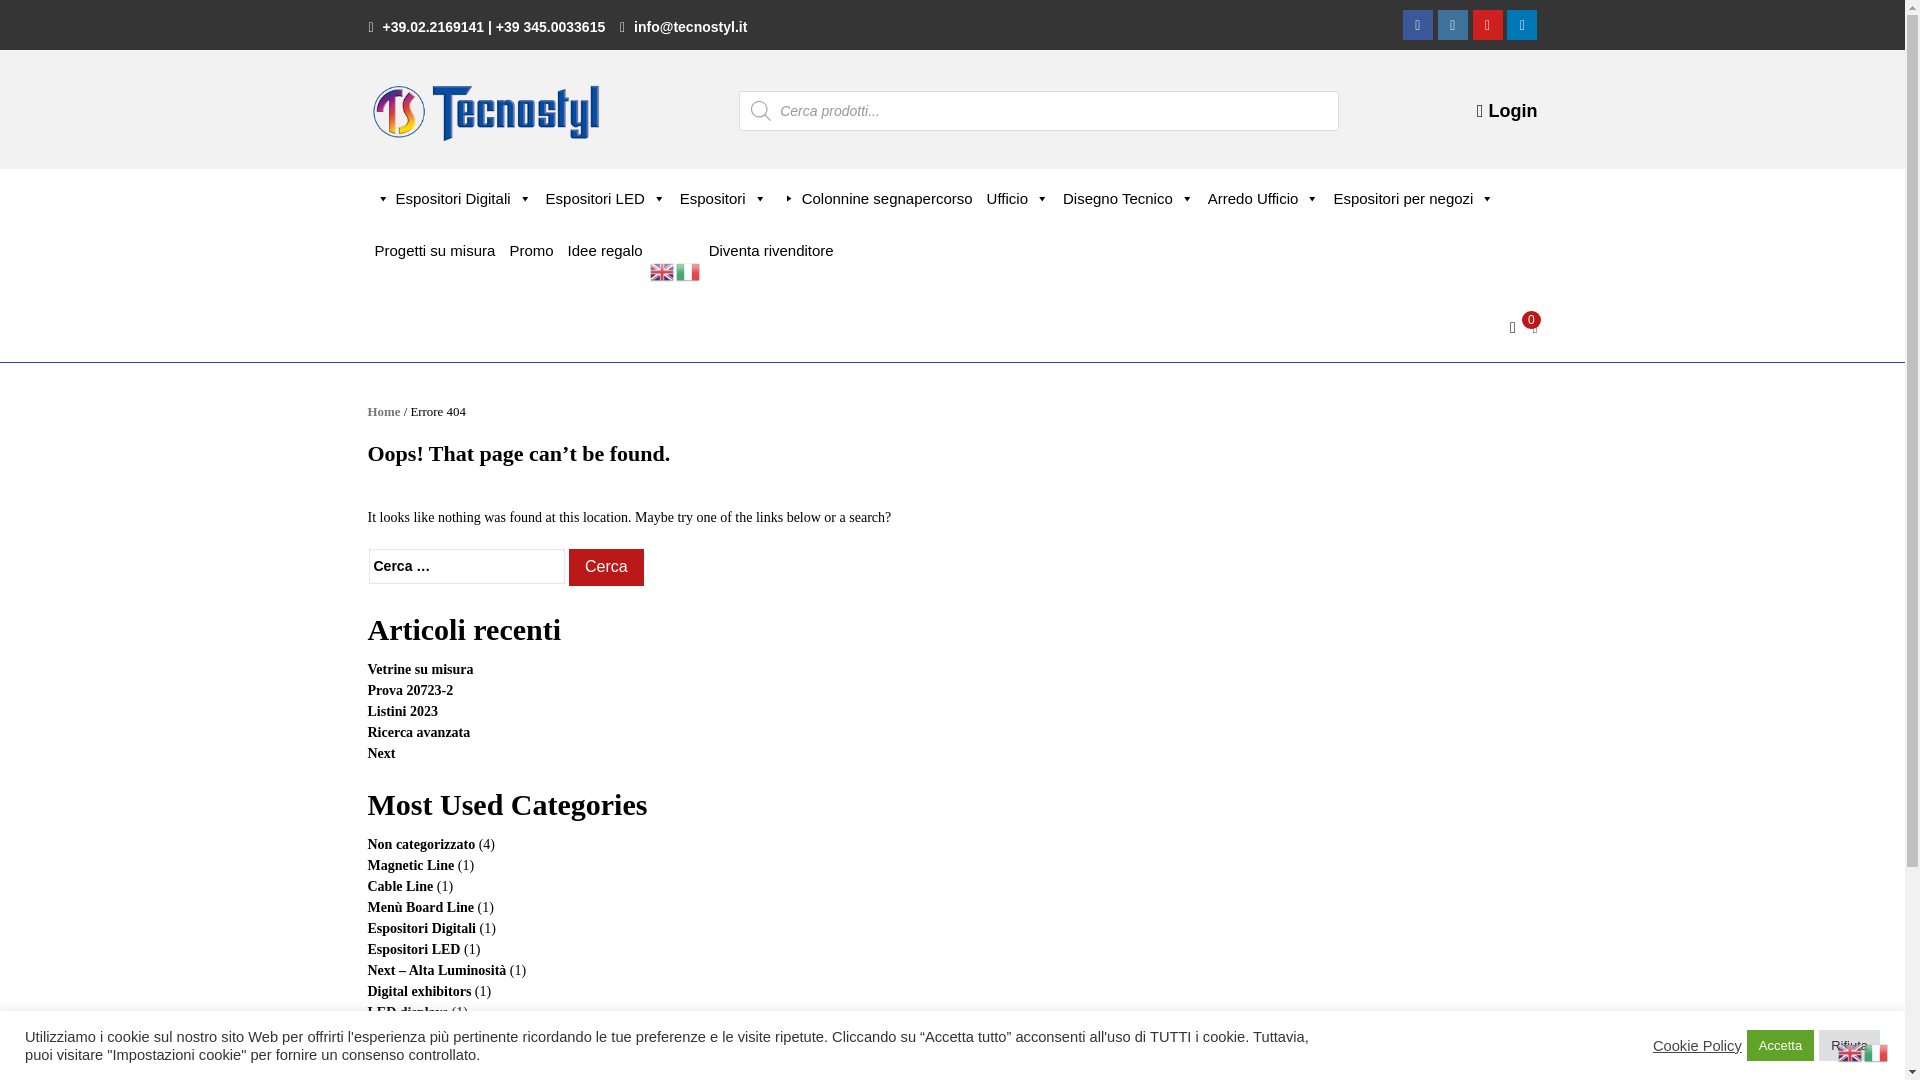 This screenshot has height=1080, width=1920. Describe the element at coordinates (1850, 1052) in the screenshot. I see `English` at that location.